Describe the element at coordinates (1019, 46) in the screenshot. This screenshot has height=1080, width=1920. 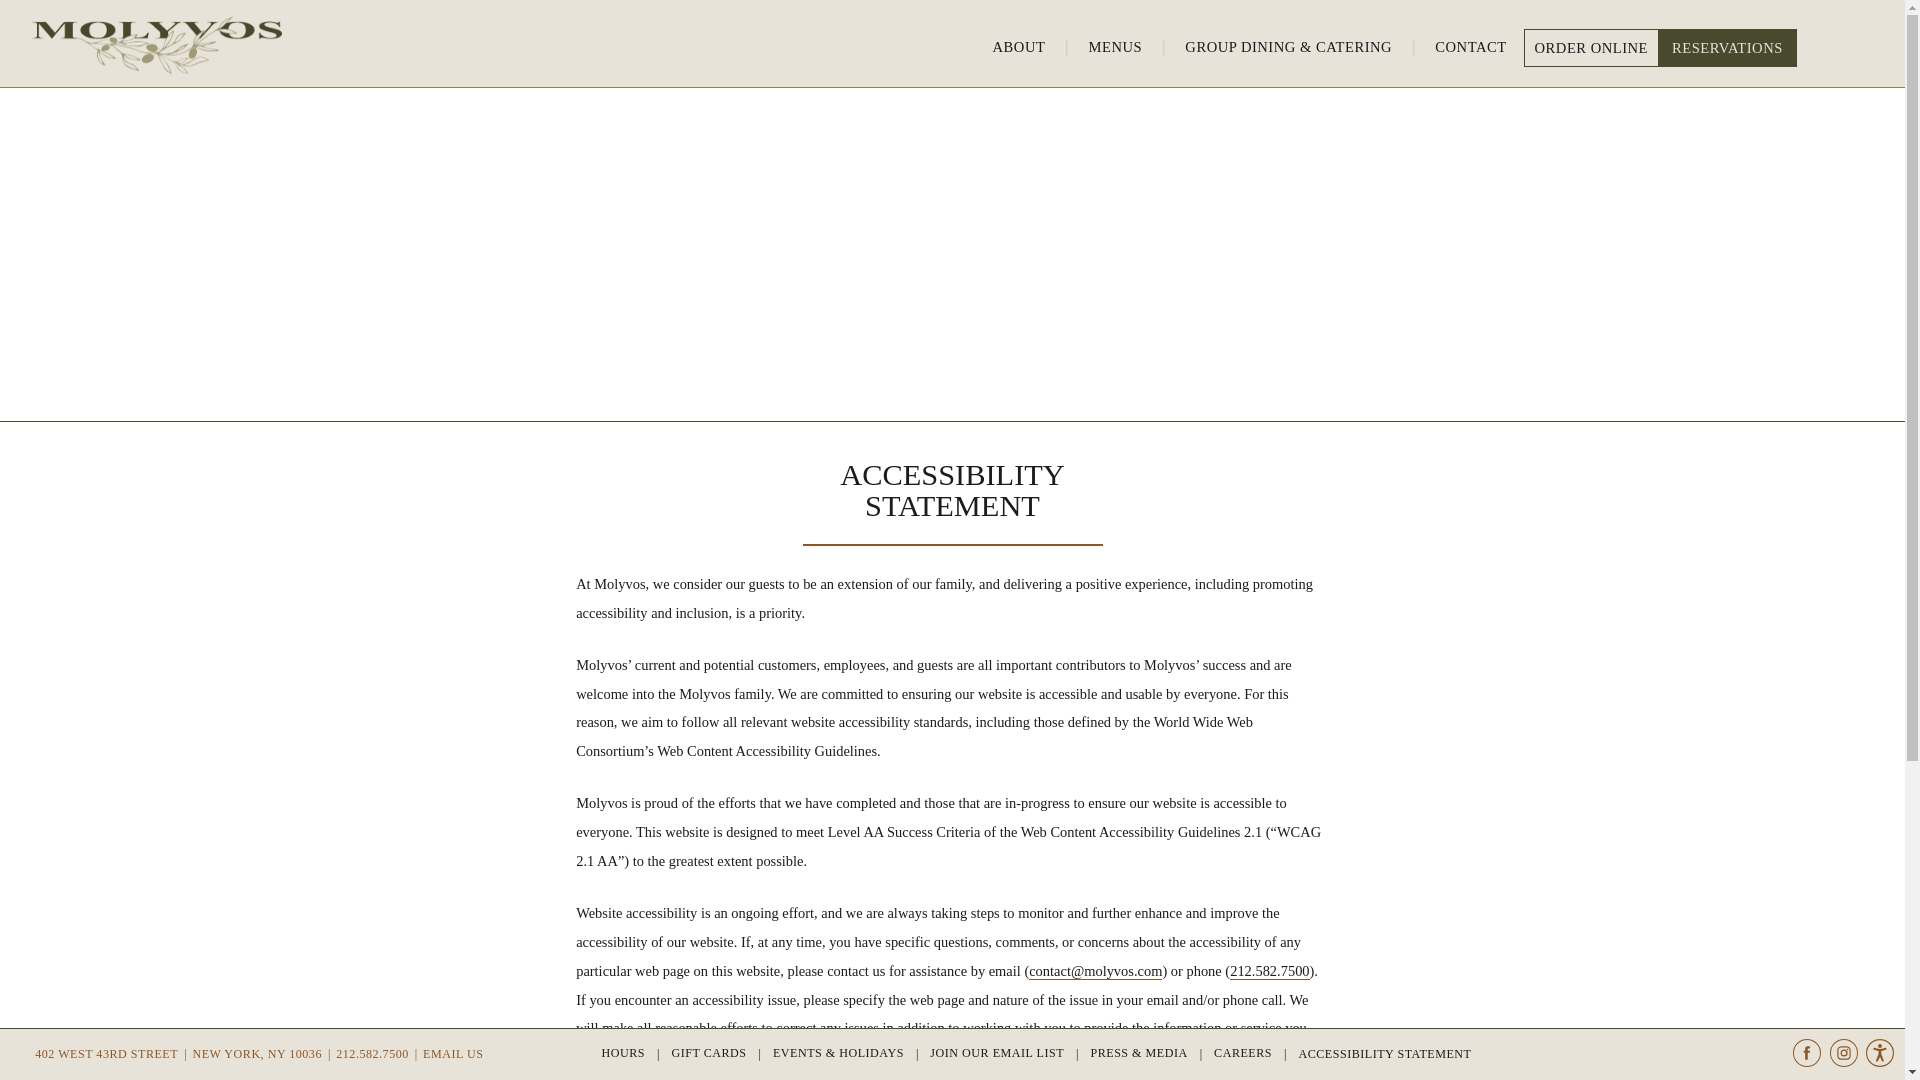
I see `ABOUT` at that location.